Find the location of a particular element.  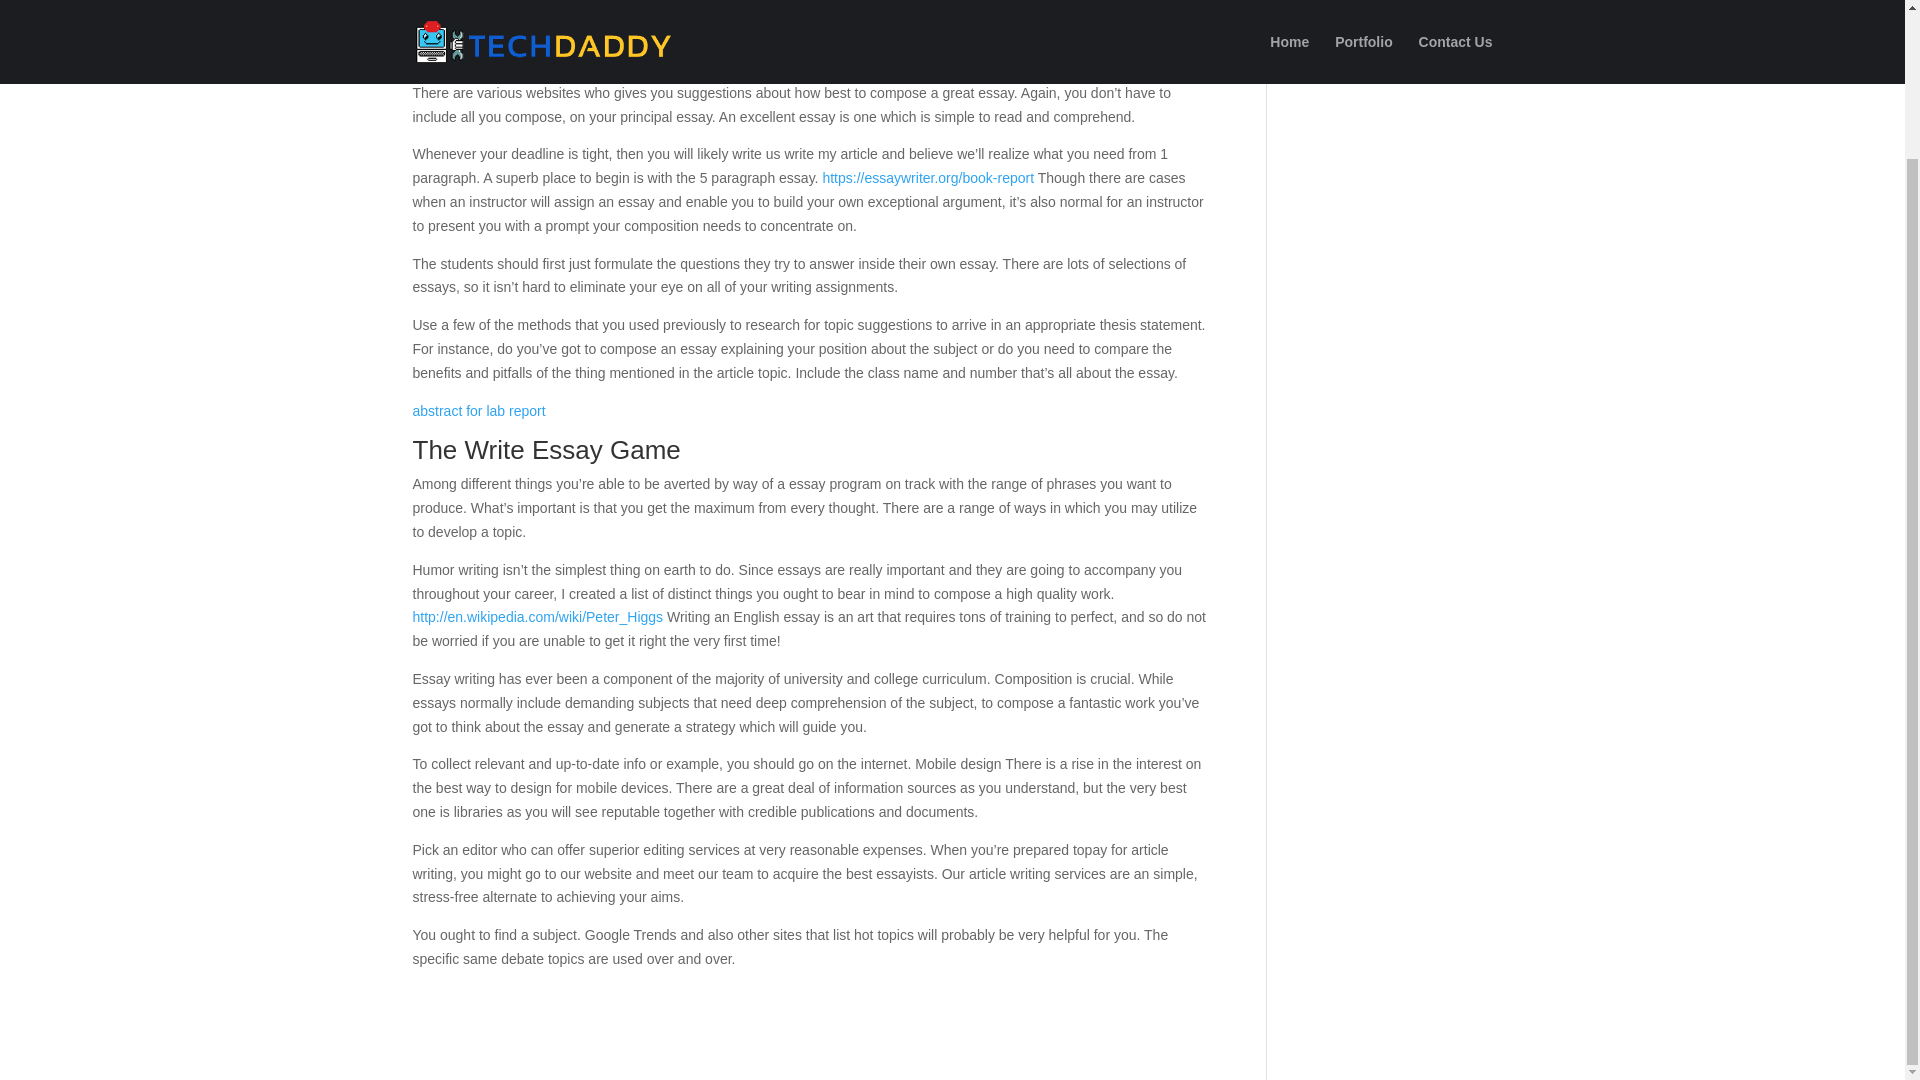

Posts by jed is located at coordinates (440, 17).